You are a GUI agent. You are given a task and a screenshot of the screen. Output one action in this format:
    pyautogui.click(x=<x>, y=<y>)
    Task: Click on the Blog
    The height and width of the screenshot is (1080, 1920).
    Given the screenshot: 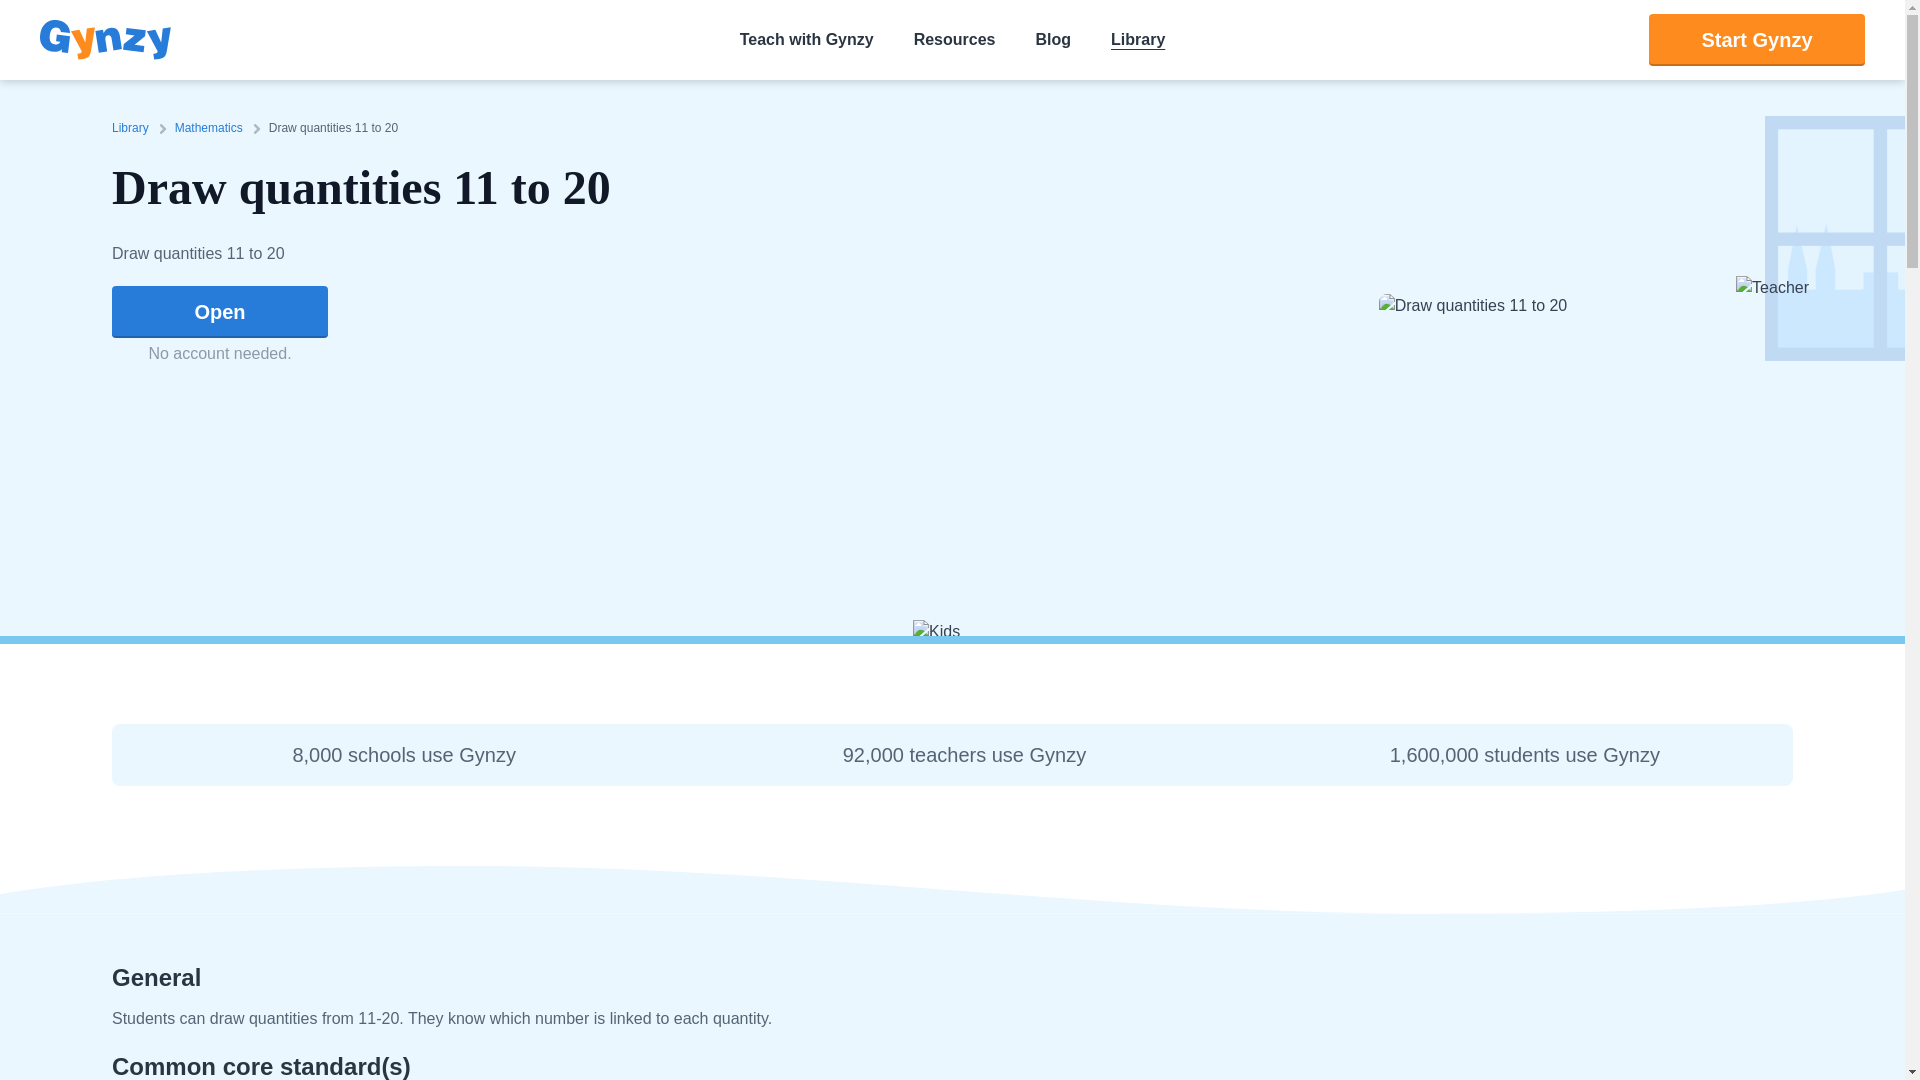 What is the action you would take?
    pyautogui.click(x=1052, y=40)
    